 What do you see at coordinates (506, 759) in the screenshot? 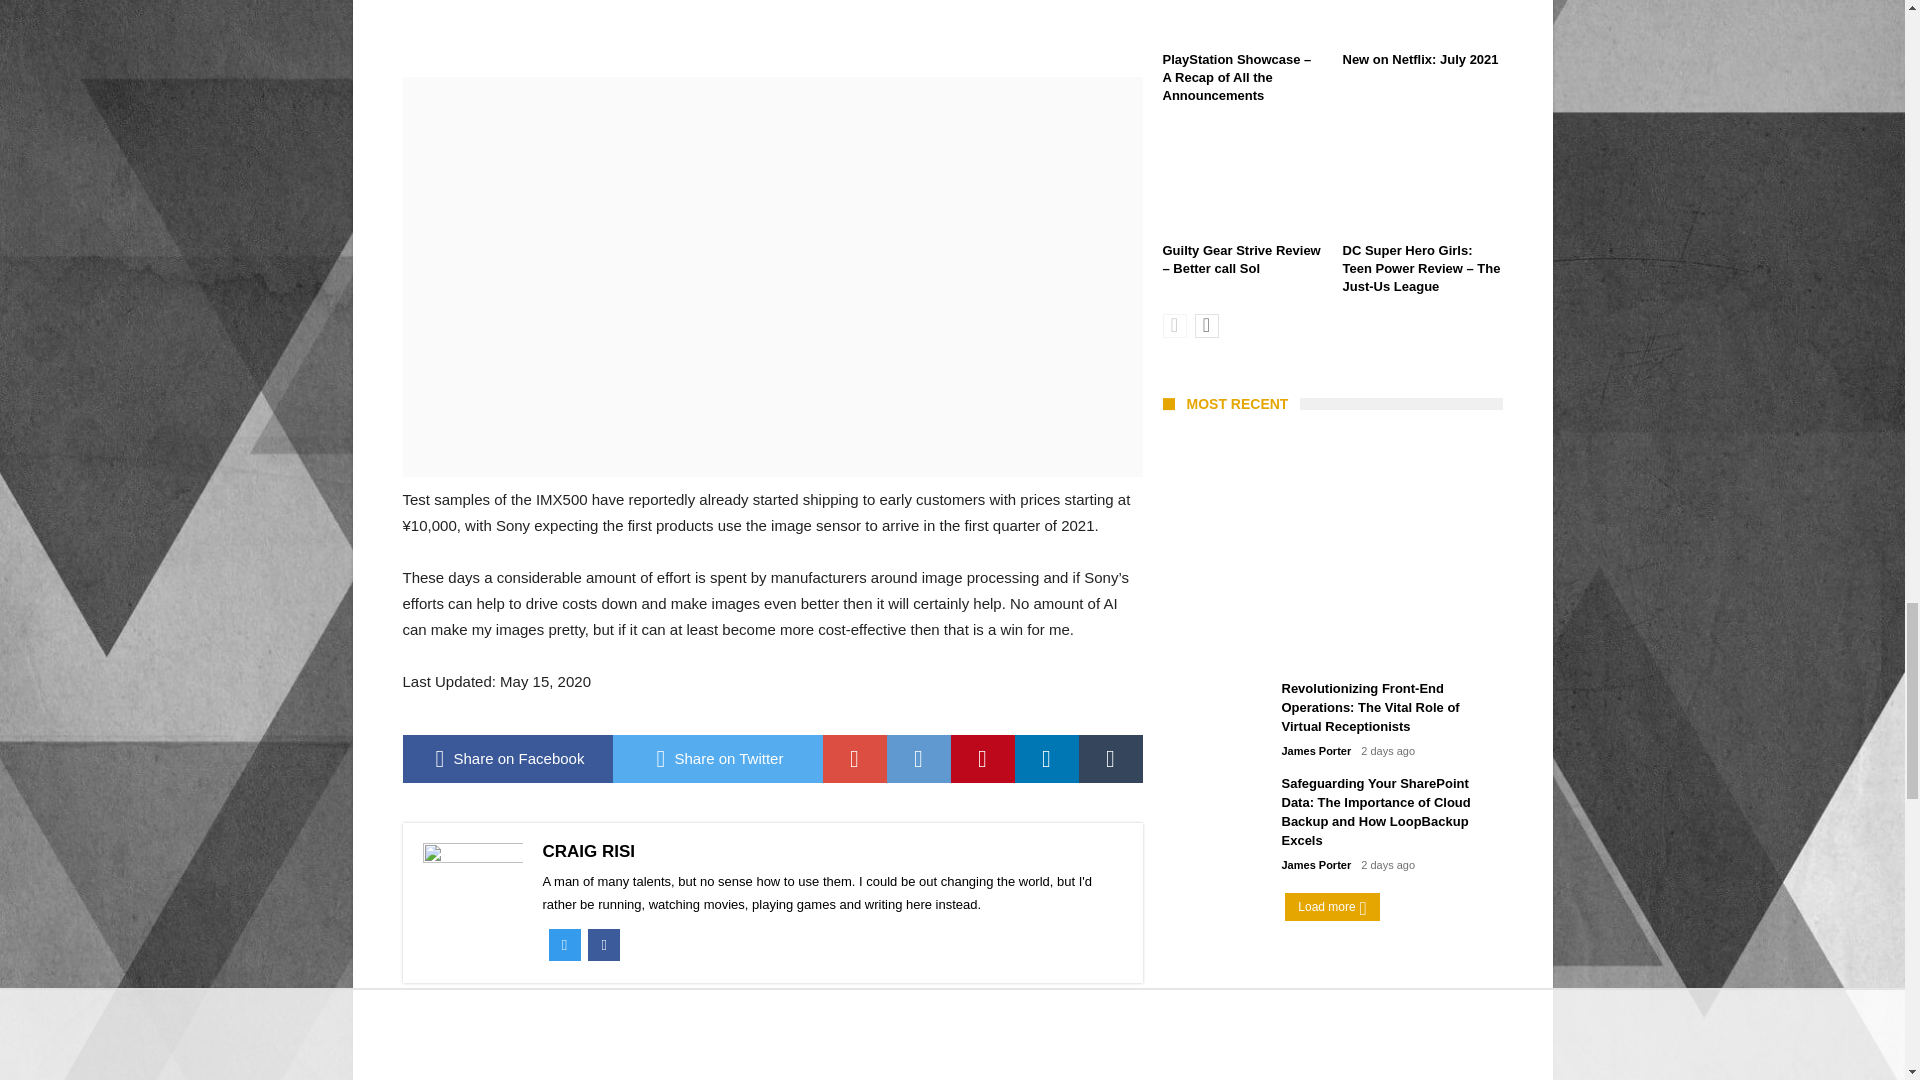
I see `Share on Facebook` at bounding box center [506, 759].